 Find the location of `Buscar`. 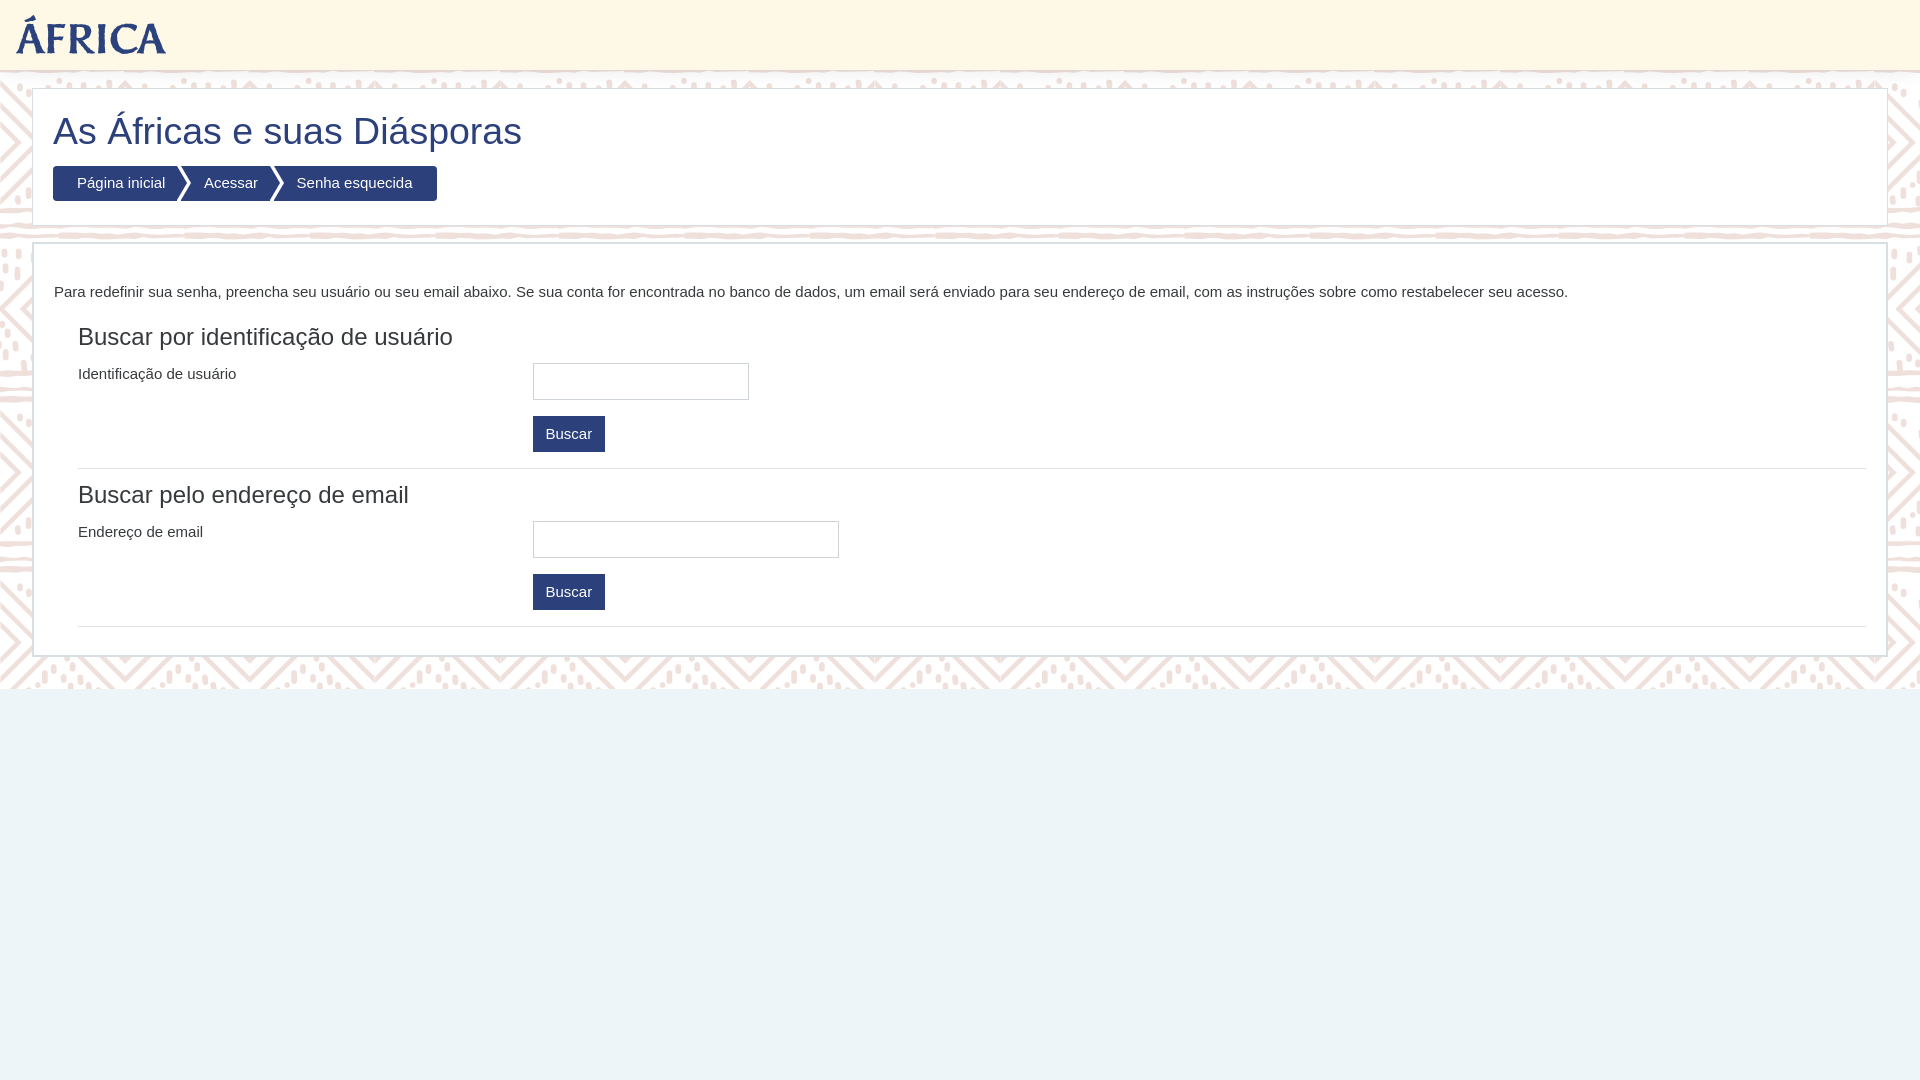

Buscar is located at coordinates (568, 592).